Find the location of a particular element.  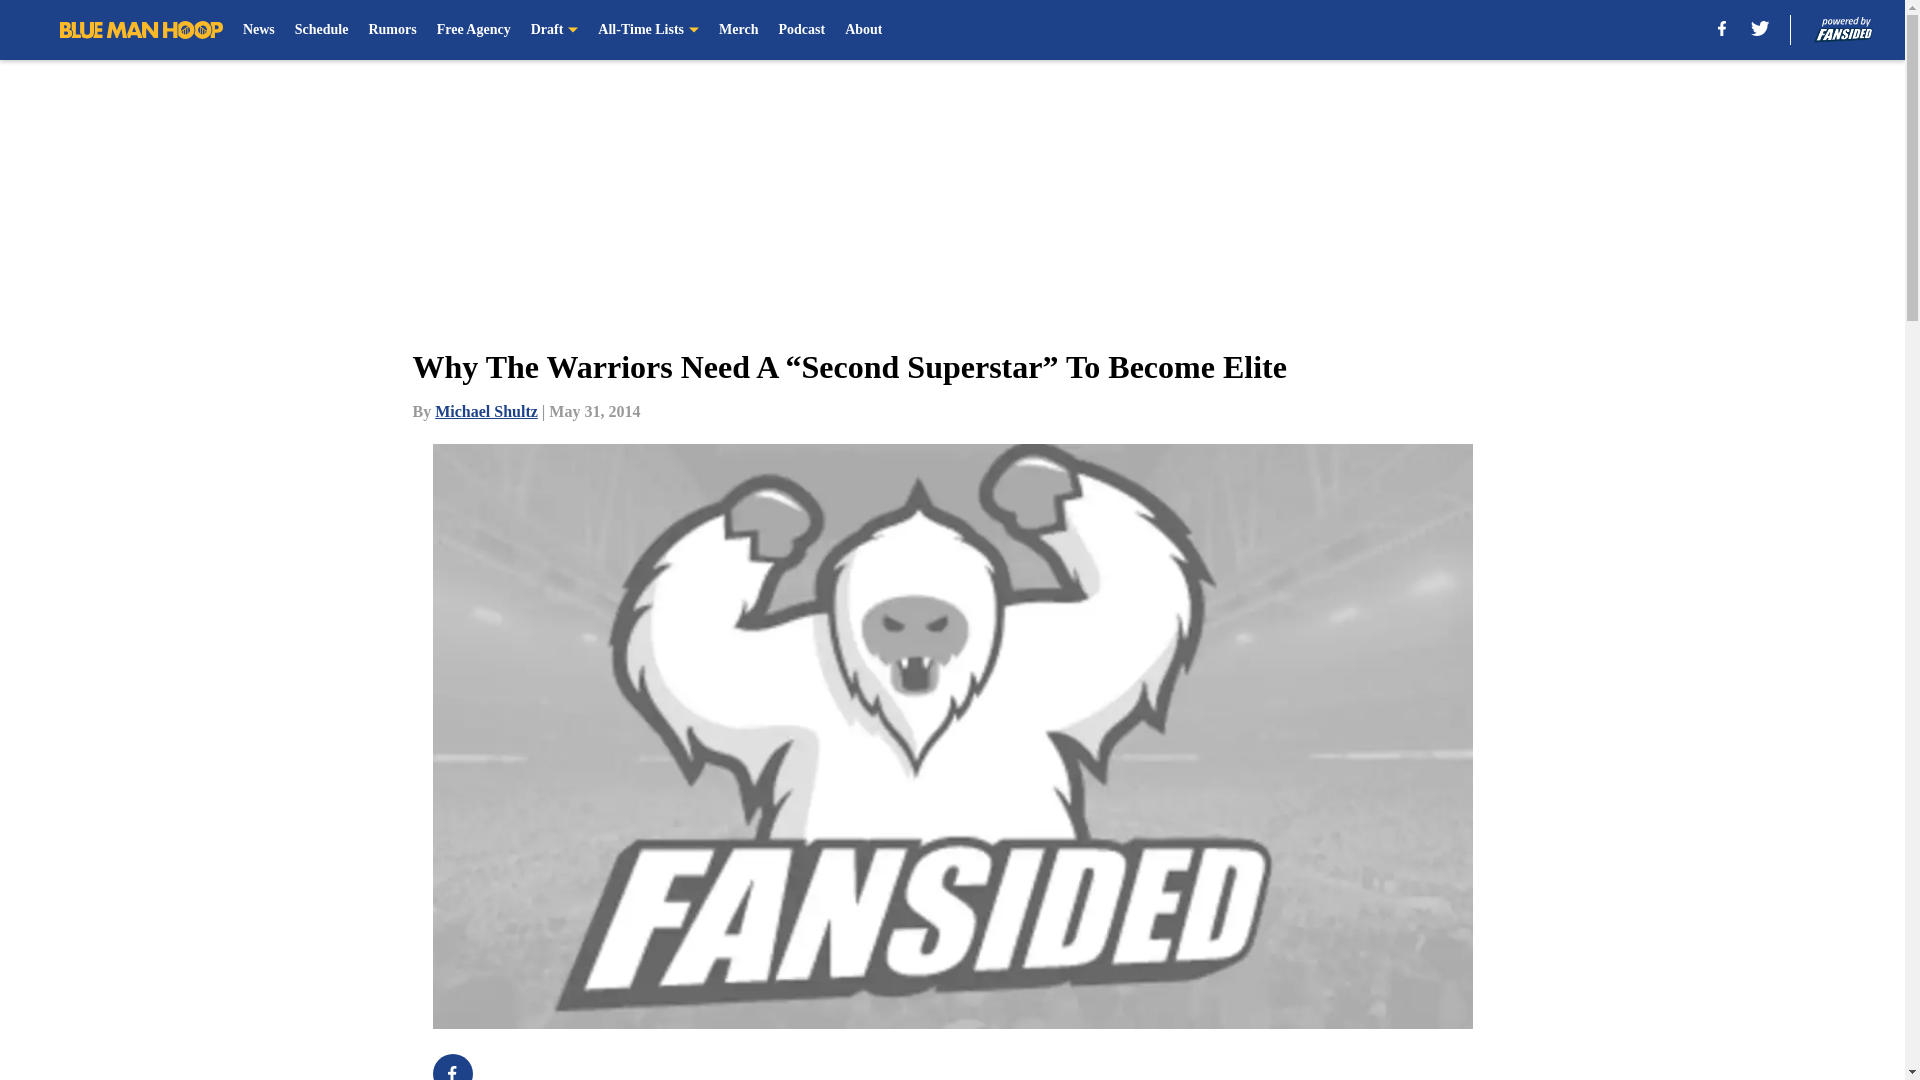

Merch is located at coordinates (738, 30).